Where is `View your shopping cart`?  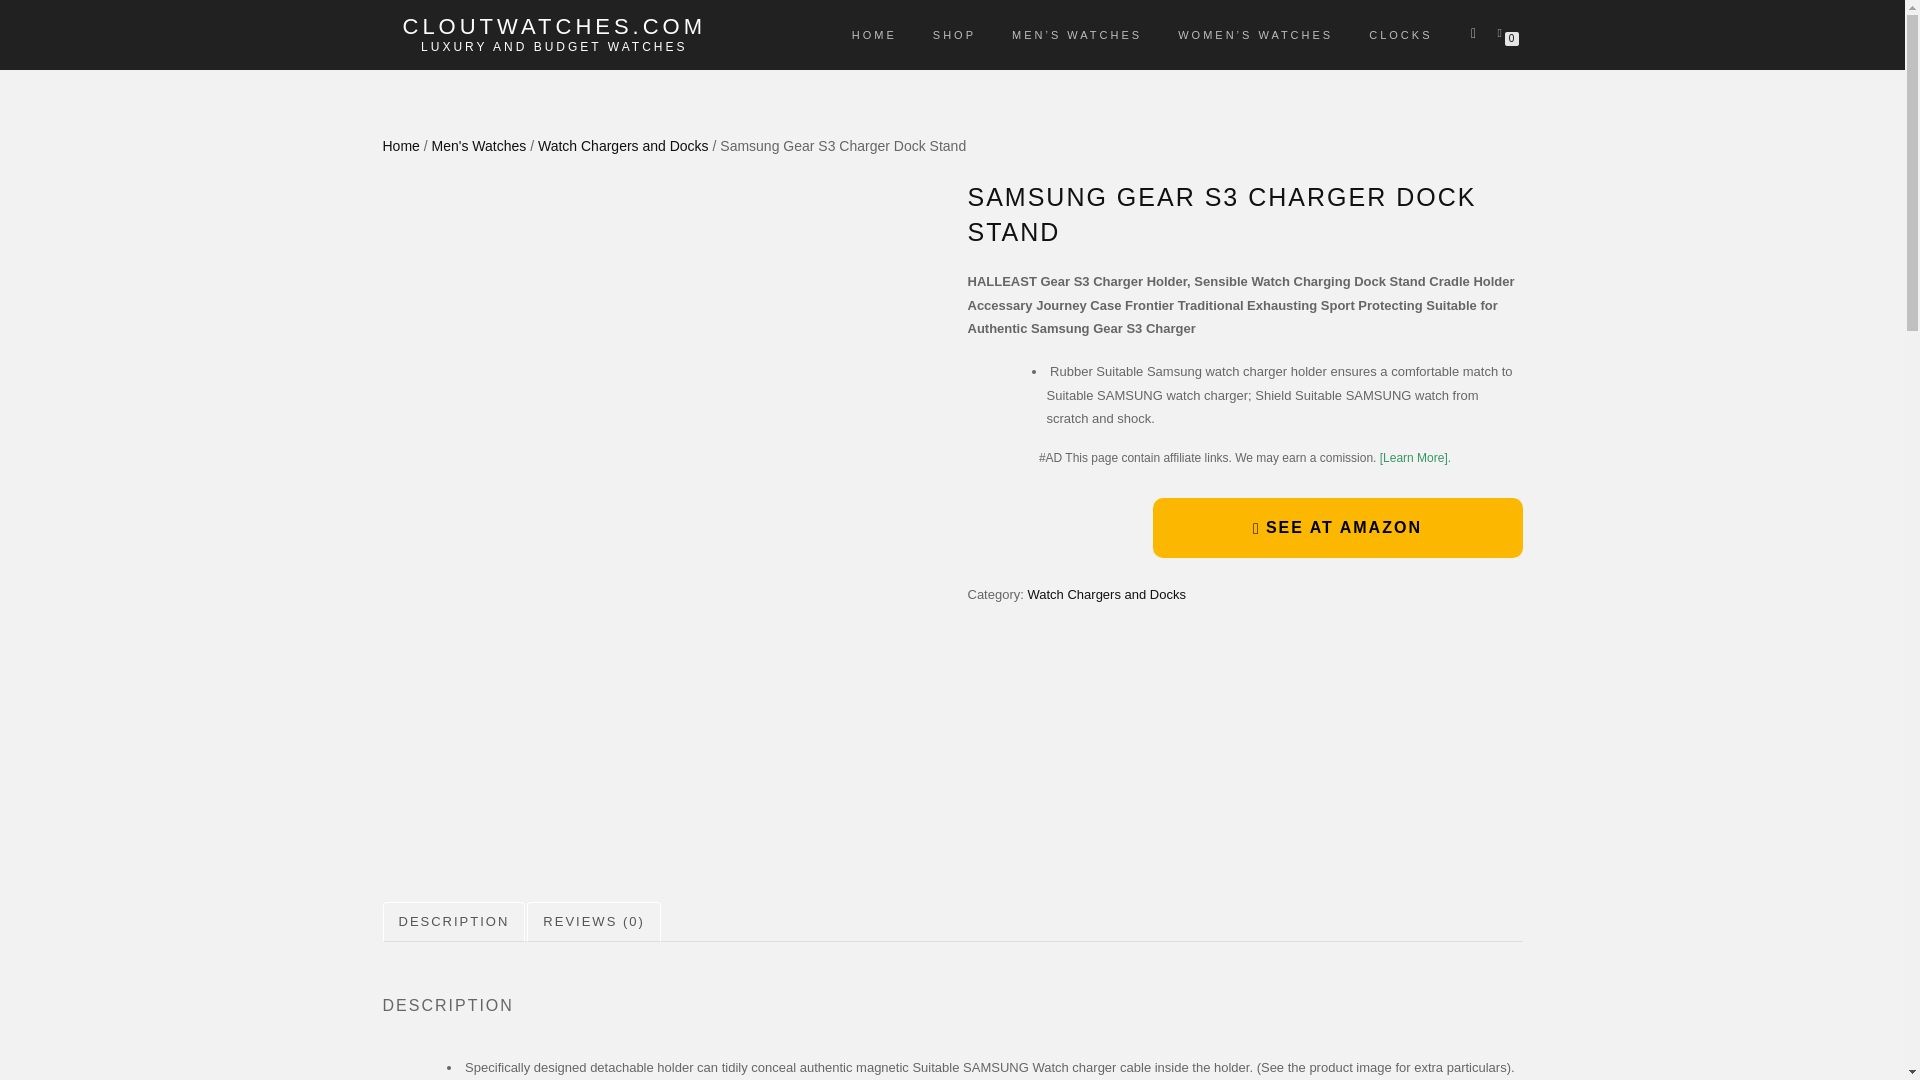
View your shopping cart is located at coordinates (1503, 31).